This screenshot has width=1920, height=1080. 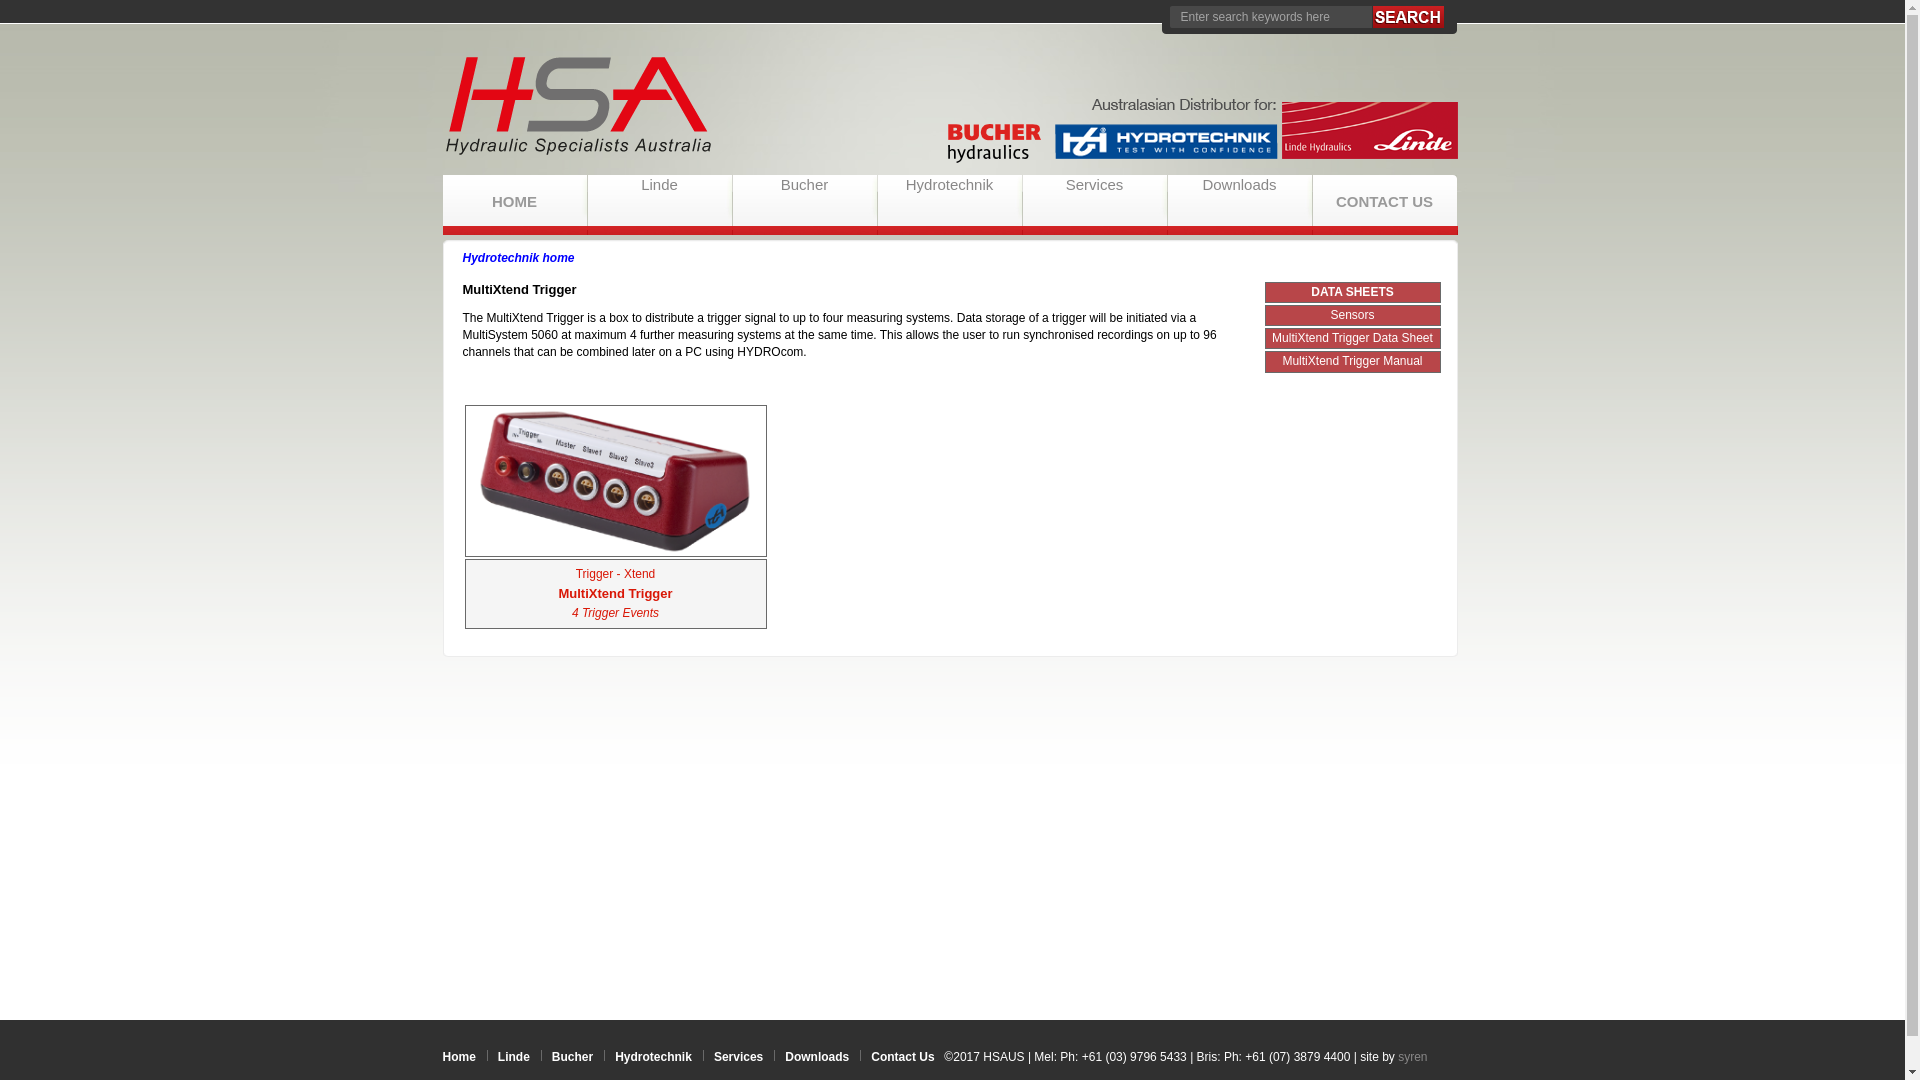 What do you see at coordinates (458, 1057) in the screenshot?
I see `Home` at bounding box center [458, 1057].